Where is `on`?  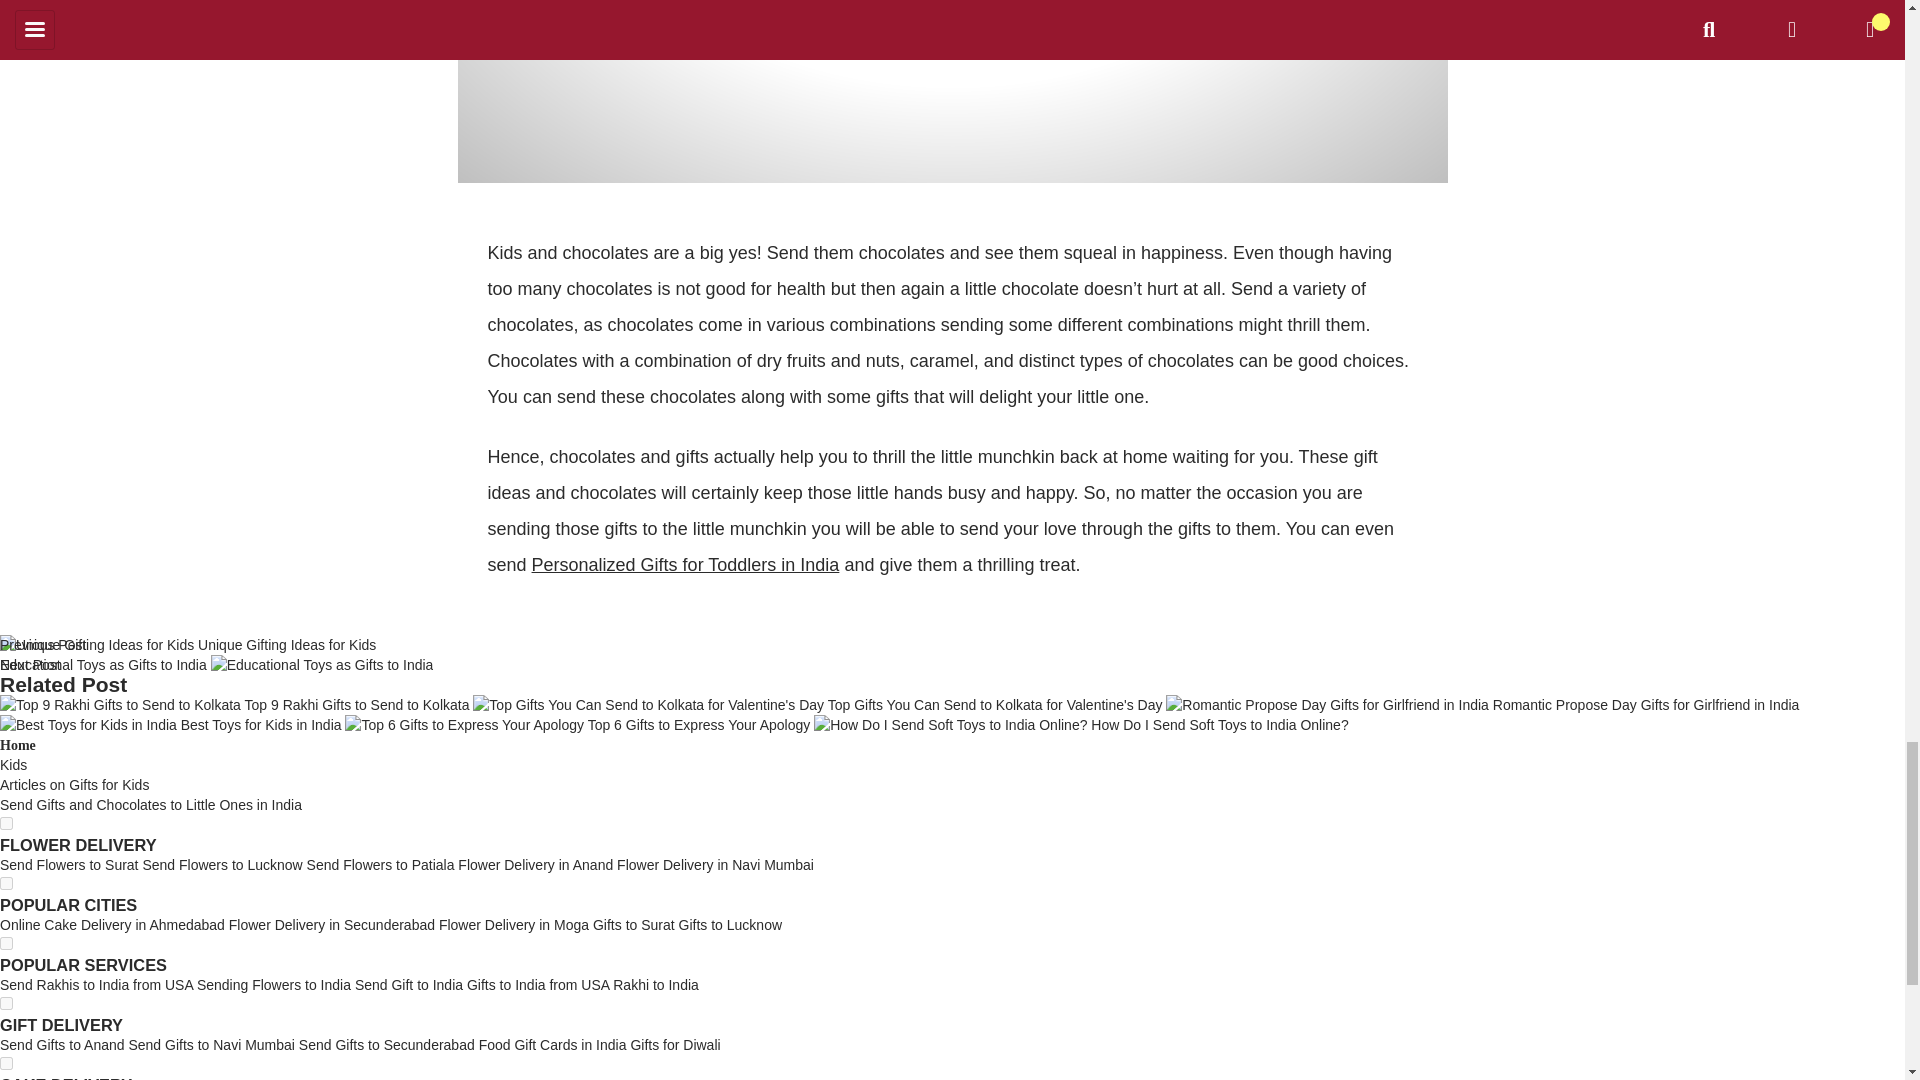
on is located at coordinates (6, 823).